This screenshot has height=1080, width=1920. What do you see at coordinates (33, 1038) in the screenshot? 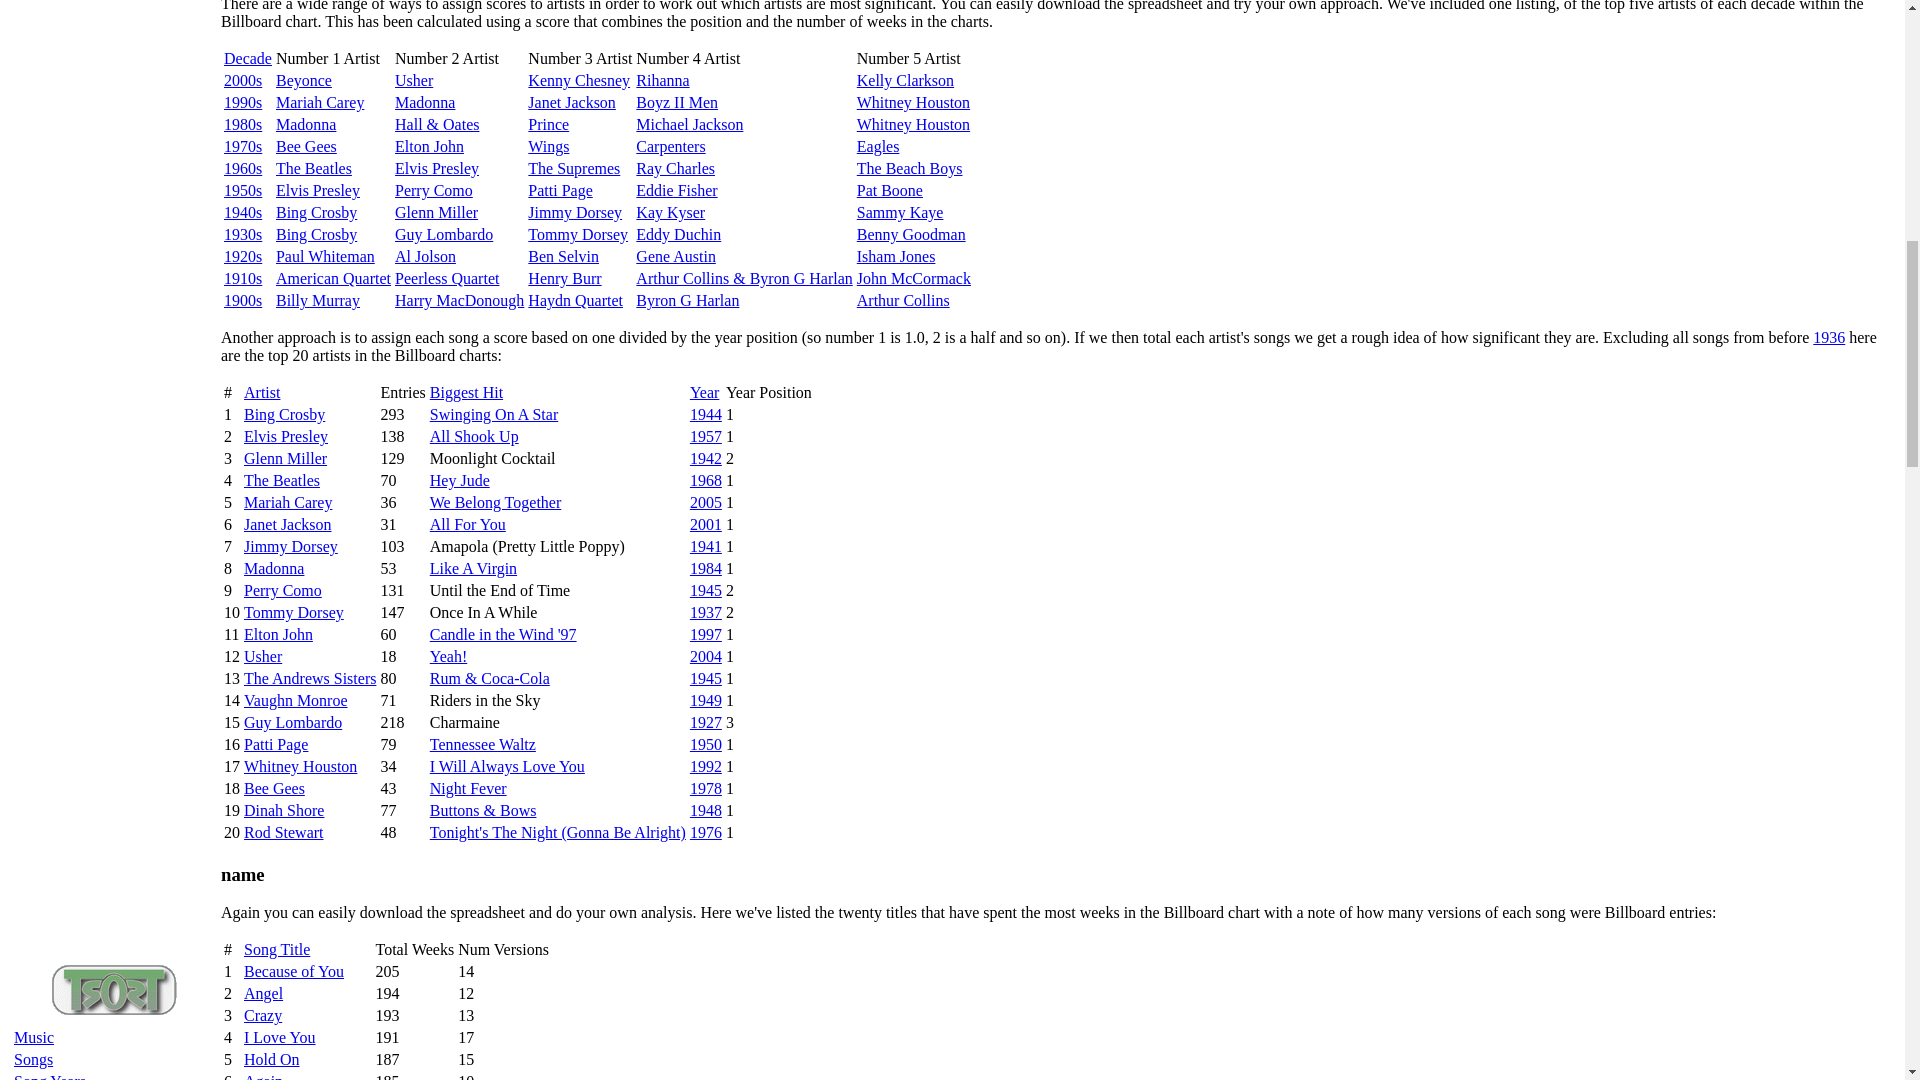
I see `Music` at bounding box center [33, 1038].